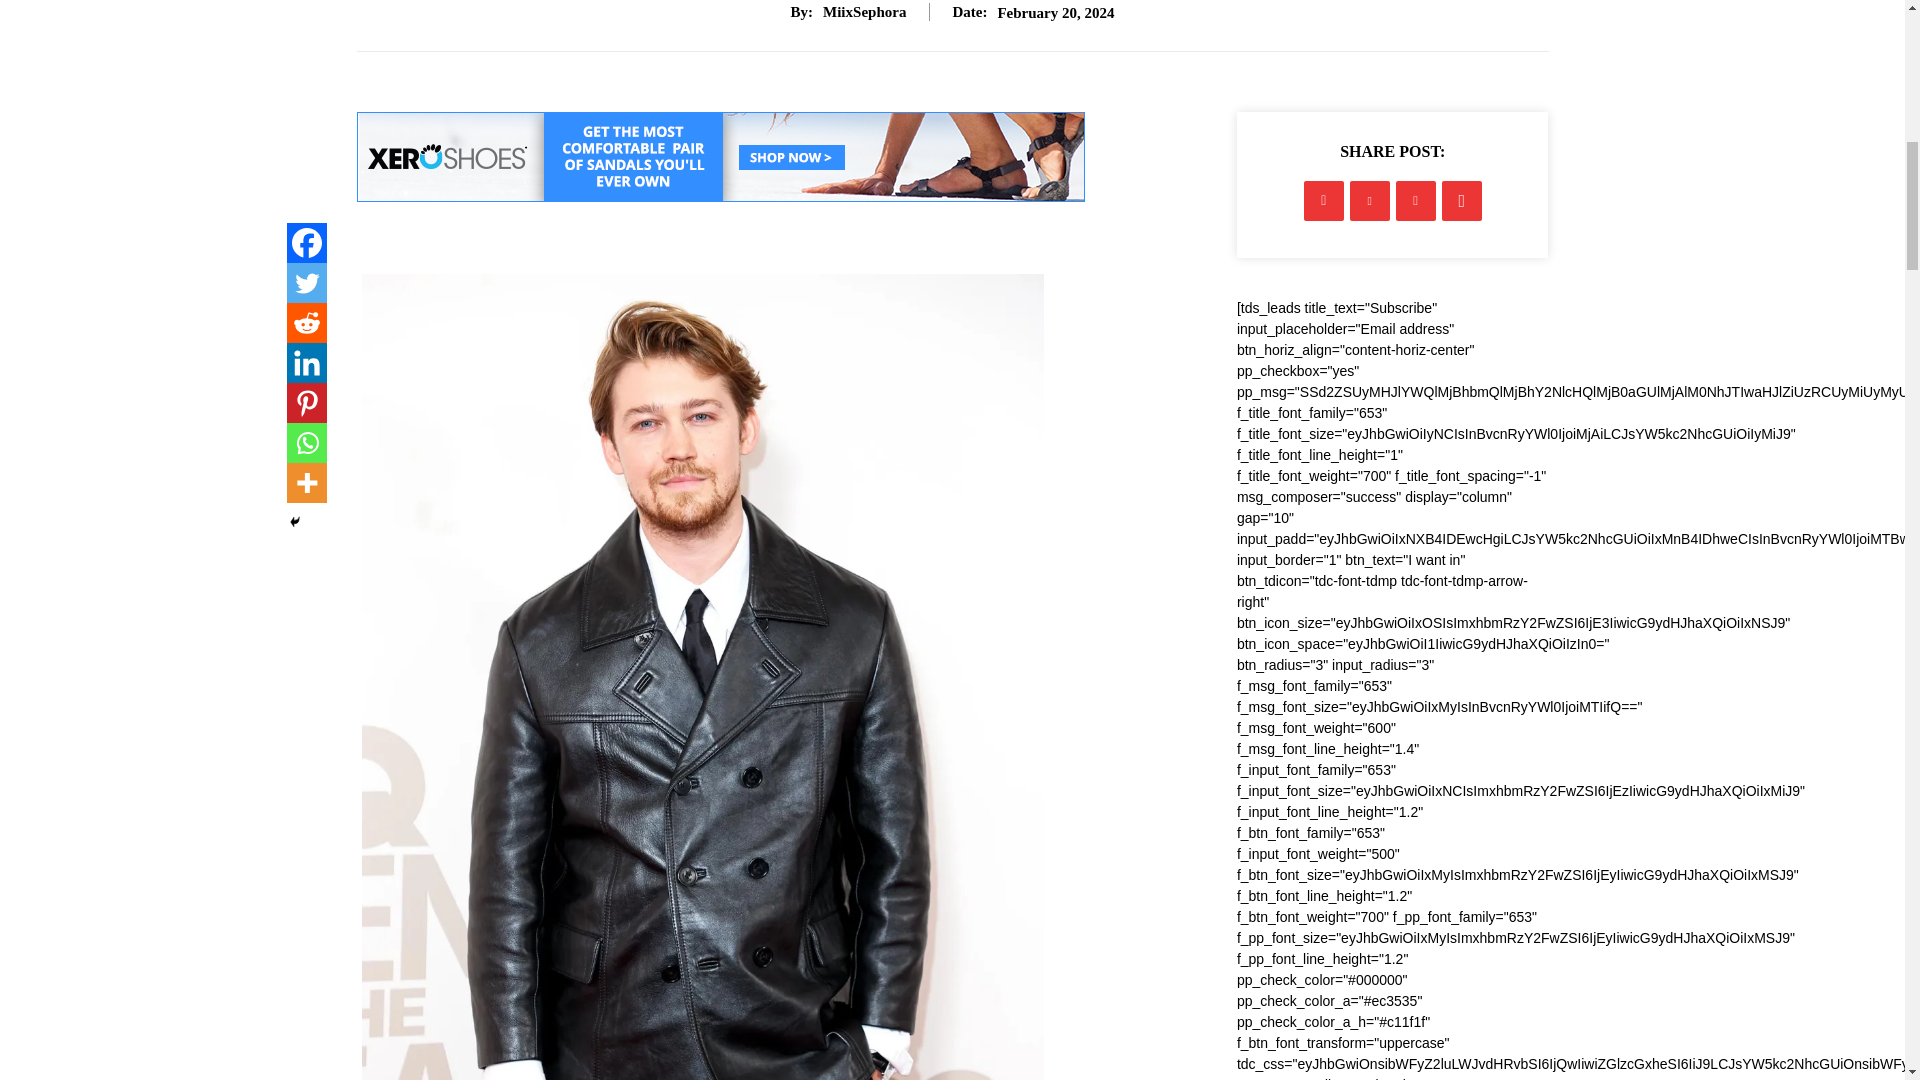 This screenshot has width=1920, height=1080. Describe the element at coordinates (306, 323) in the screenshot. I see `Reddit` at that location.